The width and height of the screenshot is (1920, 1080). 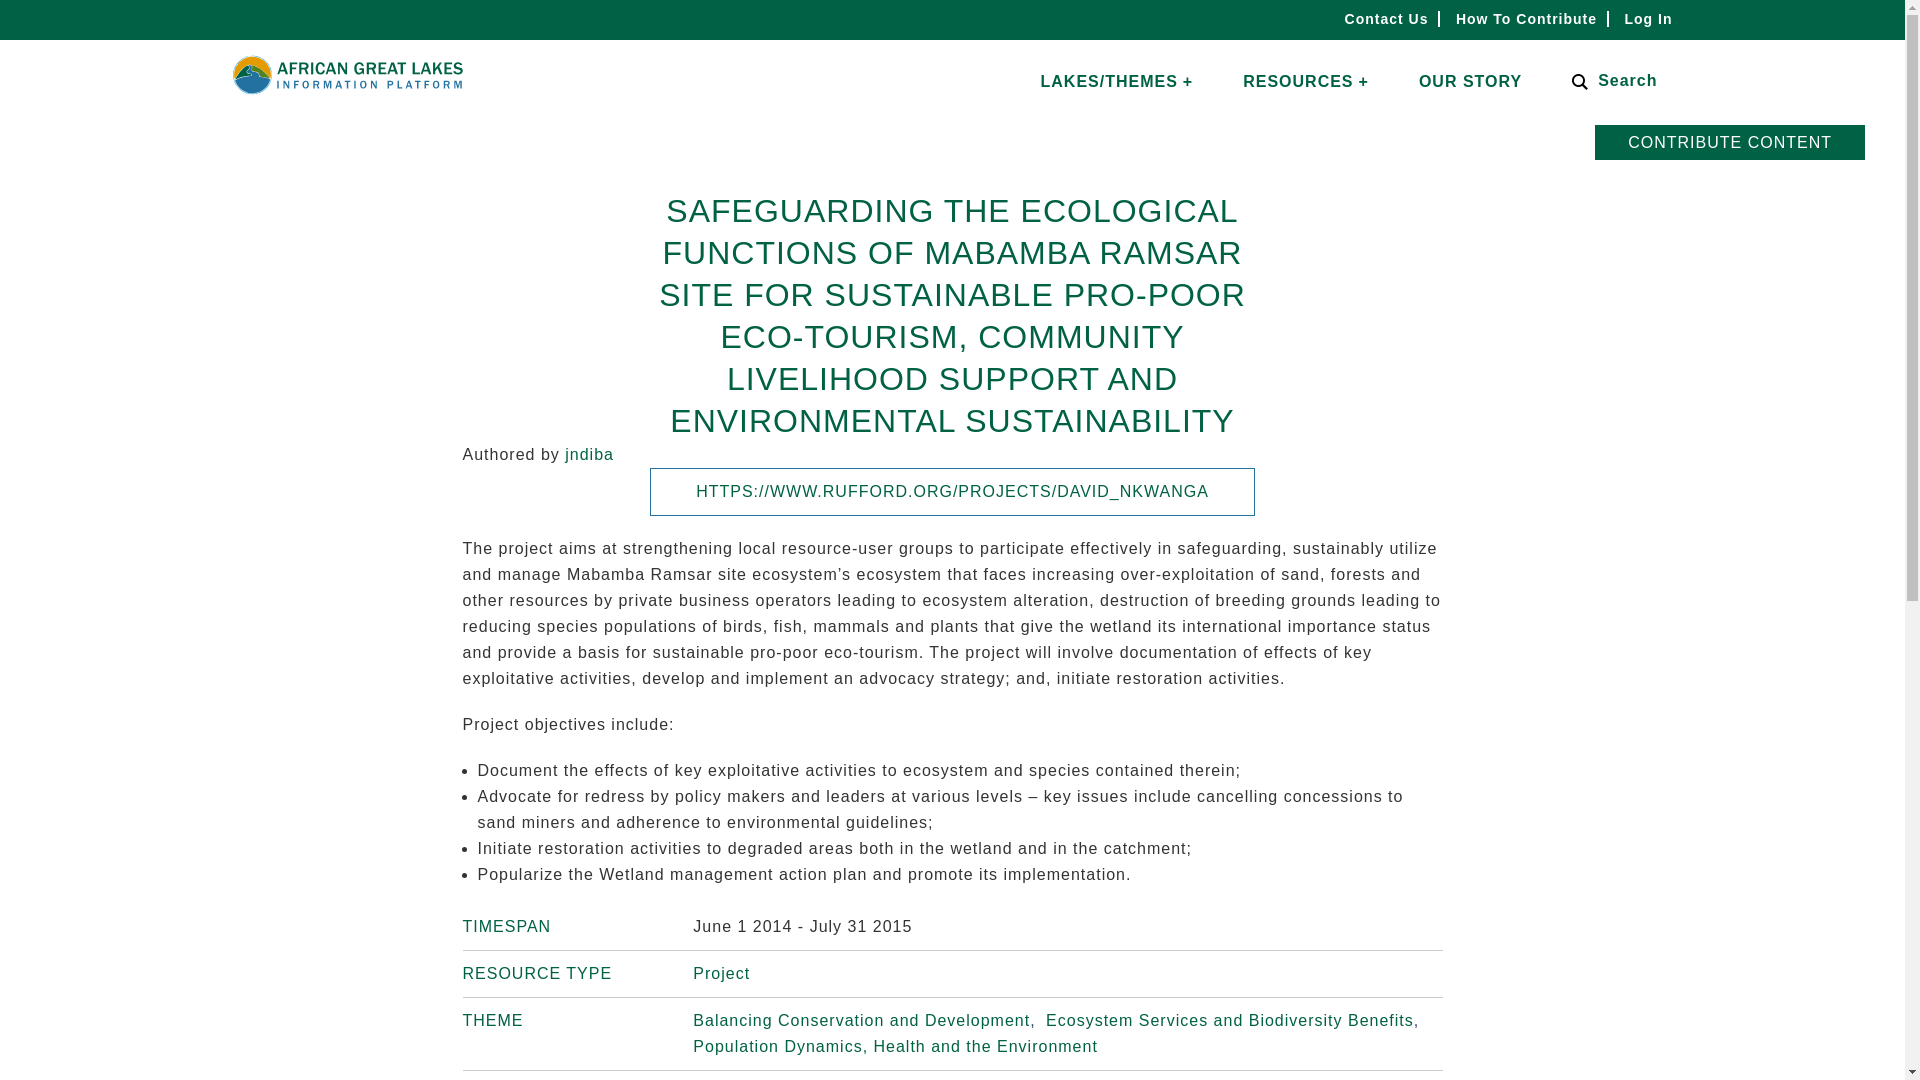 What do you see at coordinates (1235, 1020) in the screenshot?
I see `Ecosystem Services and Biodiversity Benefits` at bounding box center [1235, 1020].